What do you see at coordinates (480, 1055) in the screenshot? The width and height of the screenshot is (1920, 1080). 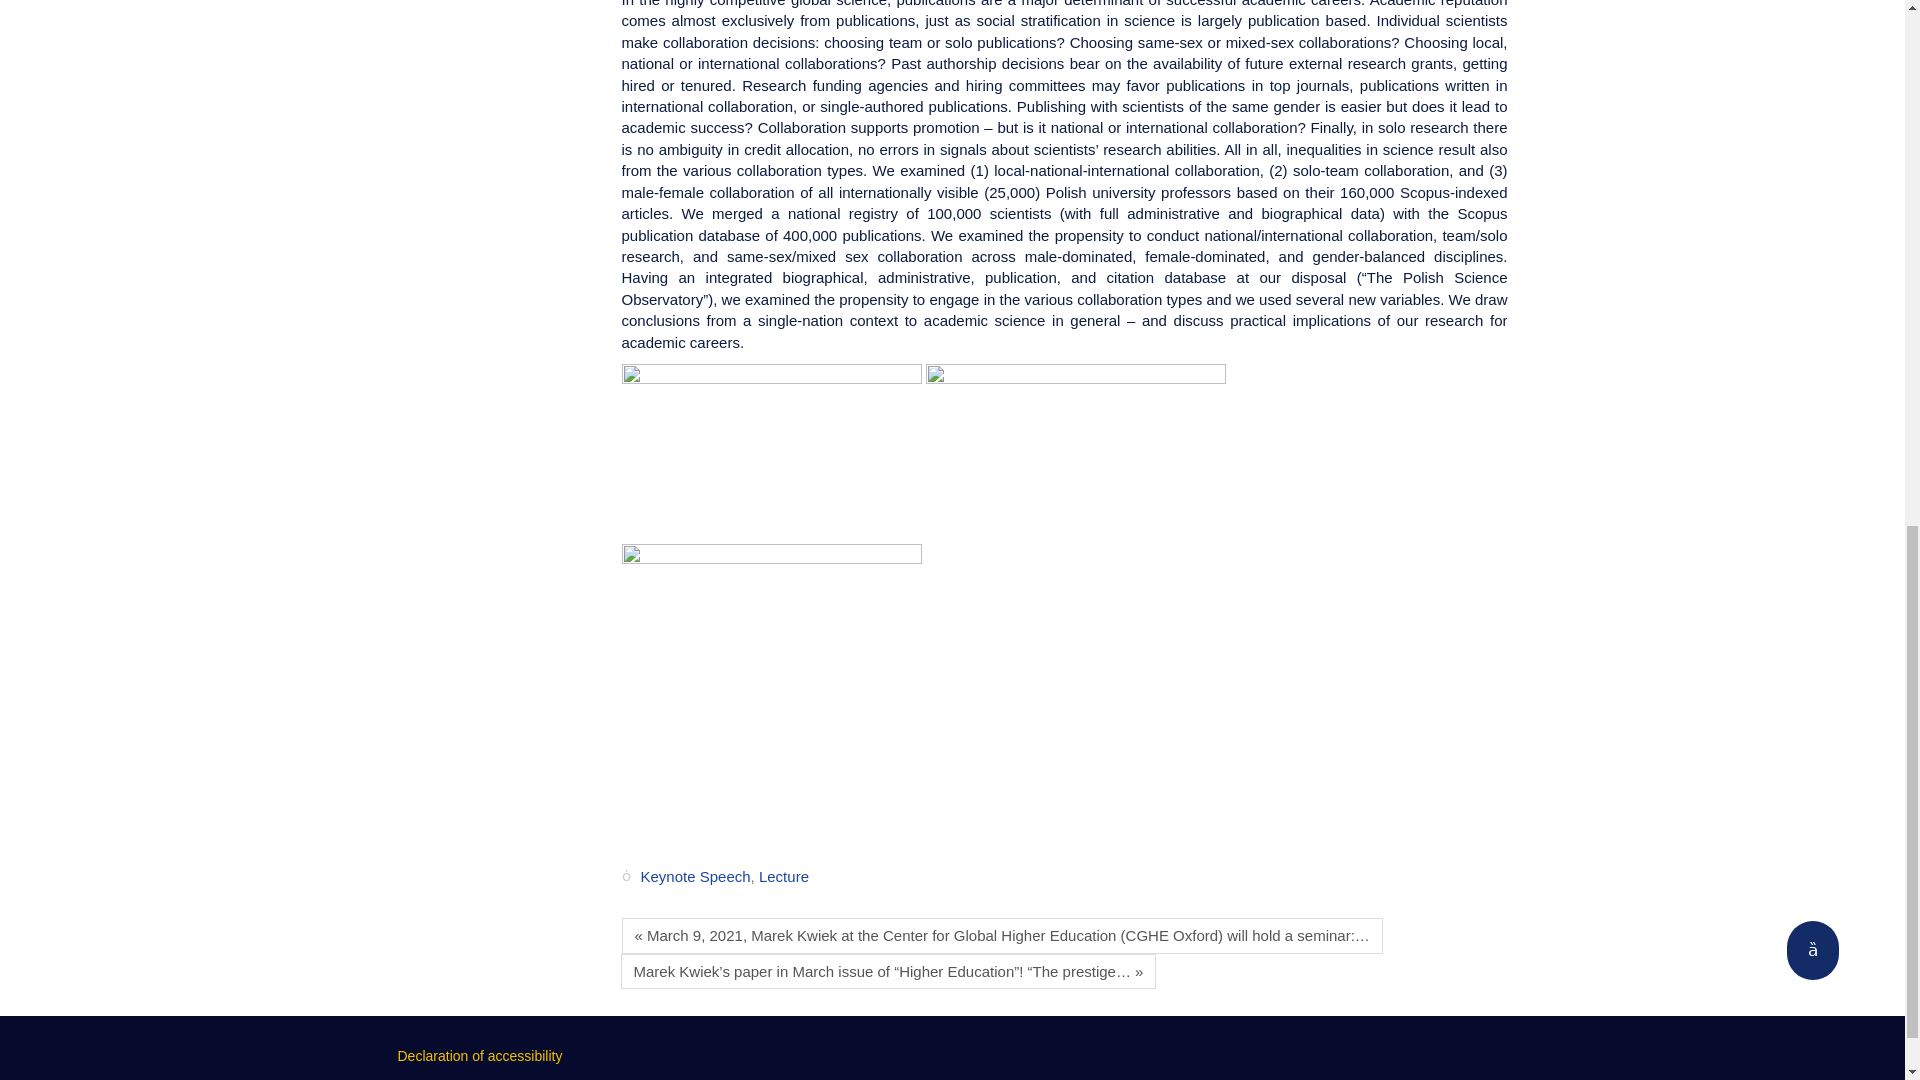 I see `Declaration of accessibility` at bounding box center [480, 1055].